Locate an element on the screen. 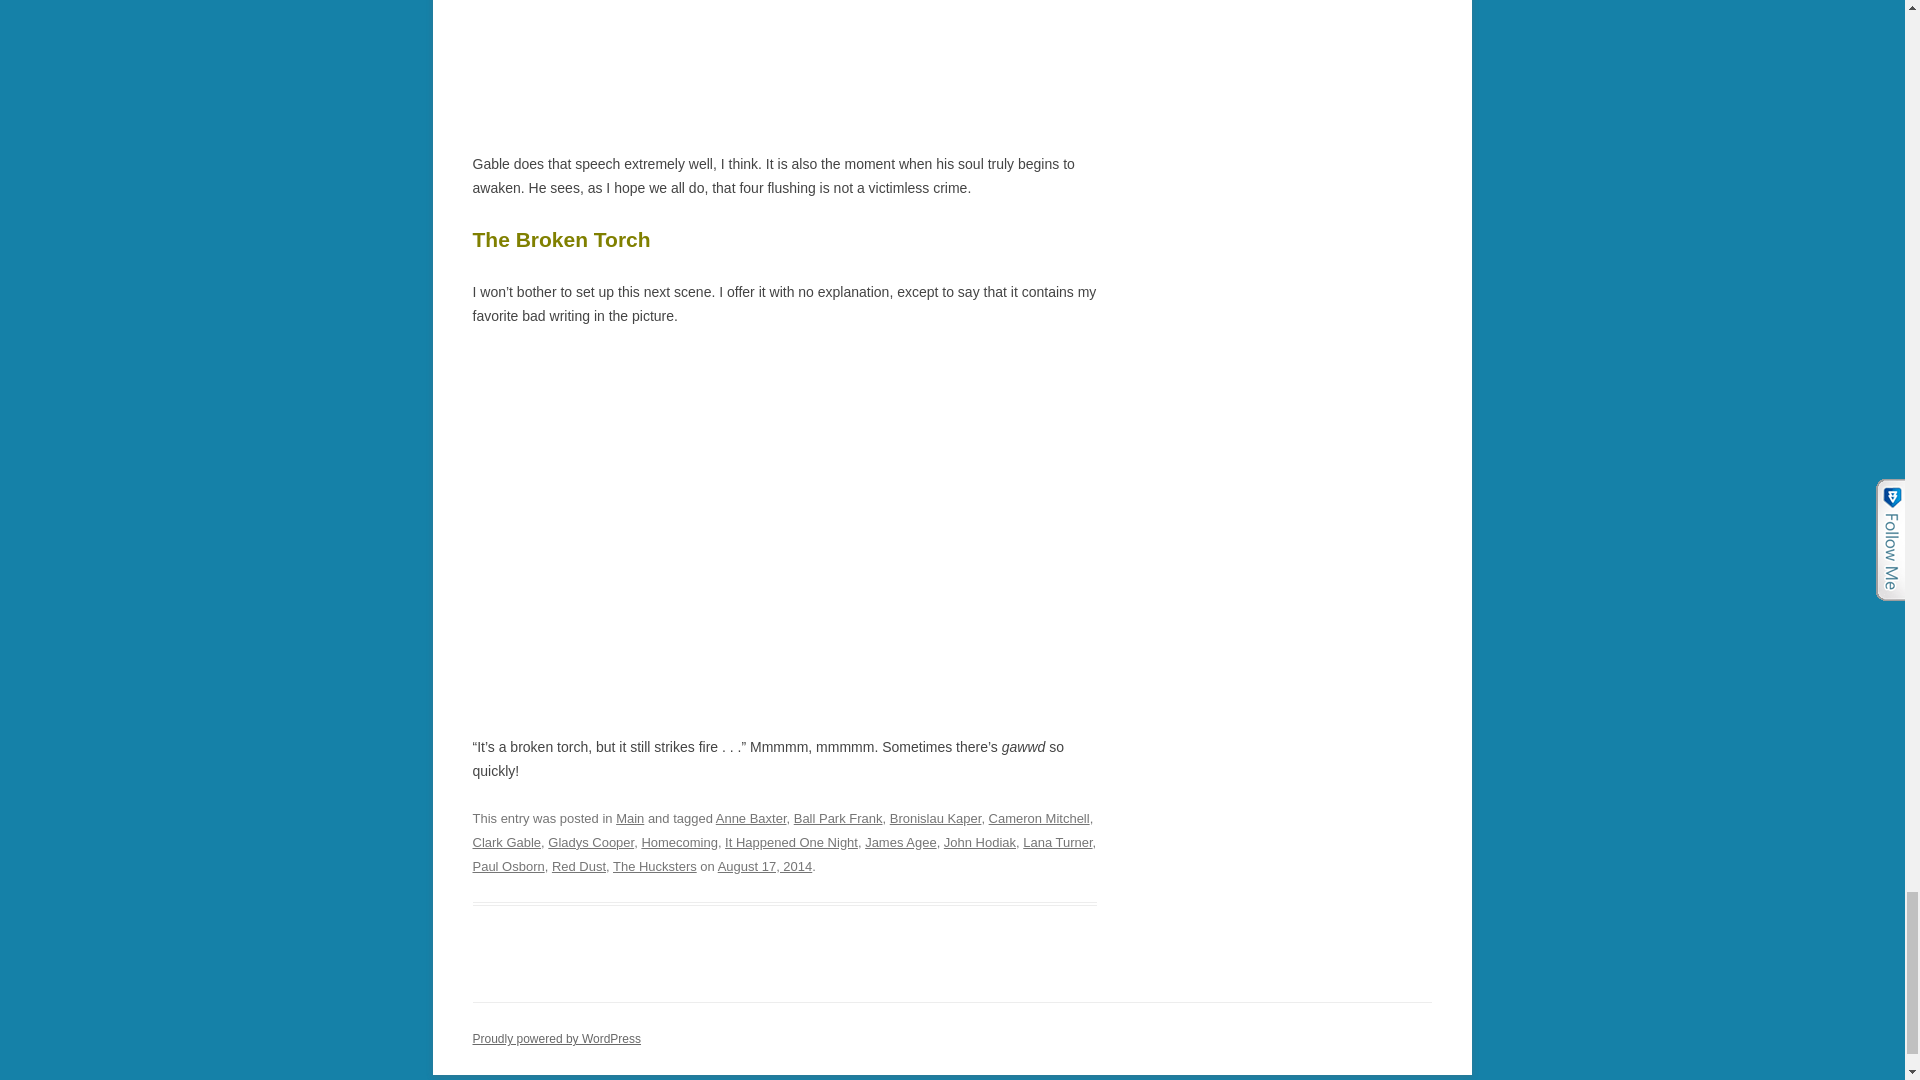 Image resolution: width=1920 pixels, height=1080 pixels. 10:28 am is located at coordinates (765, 864).